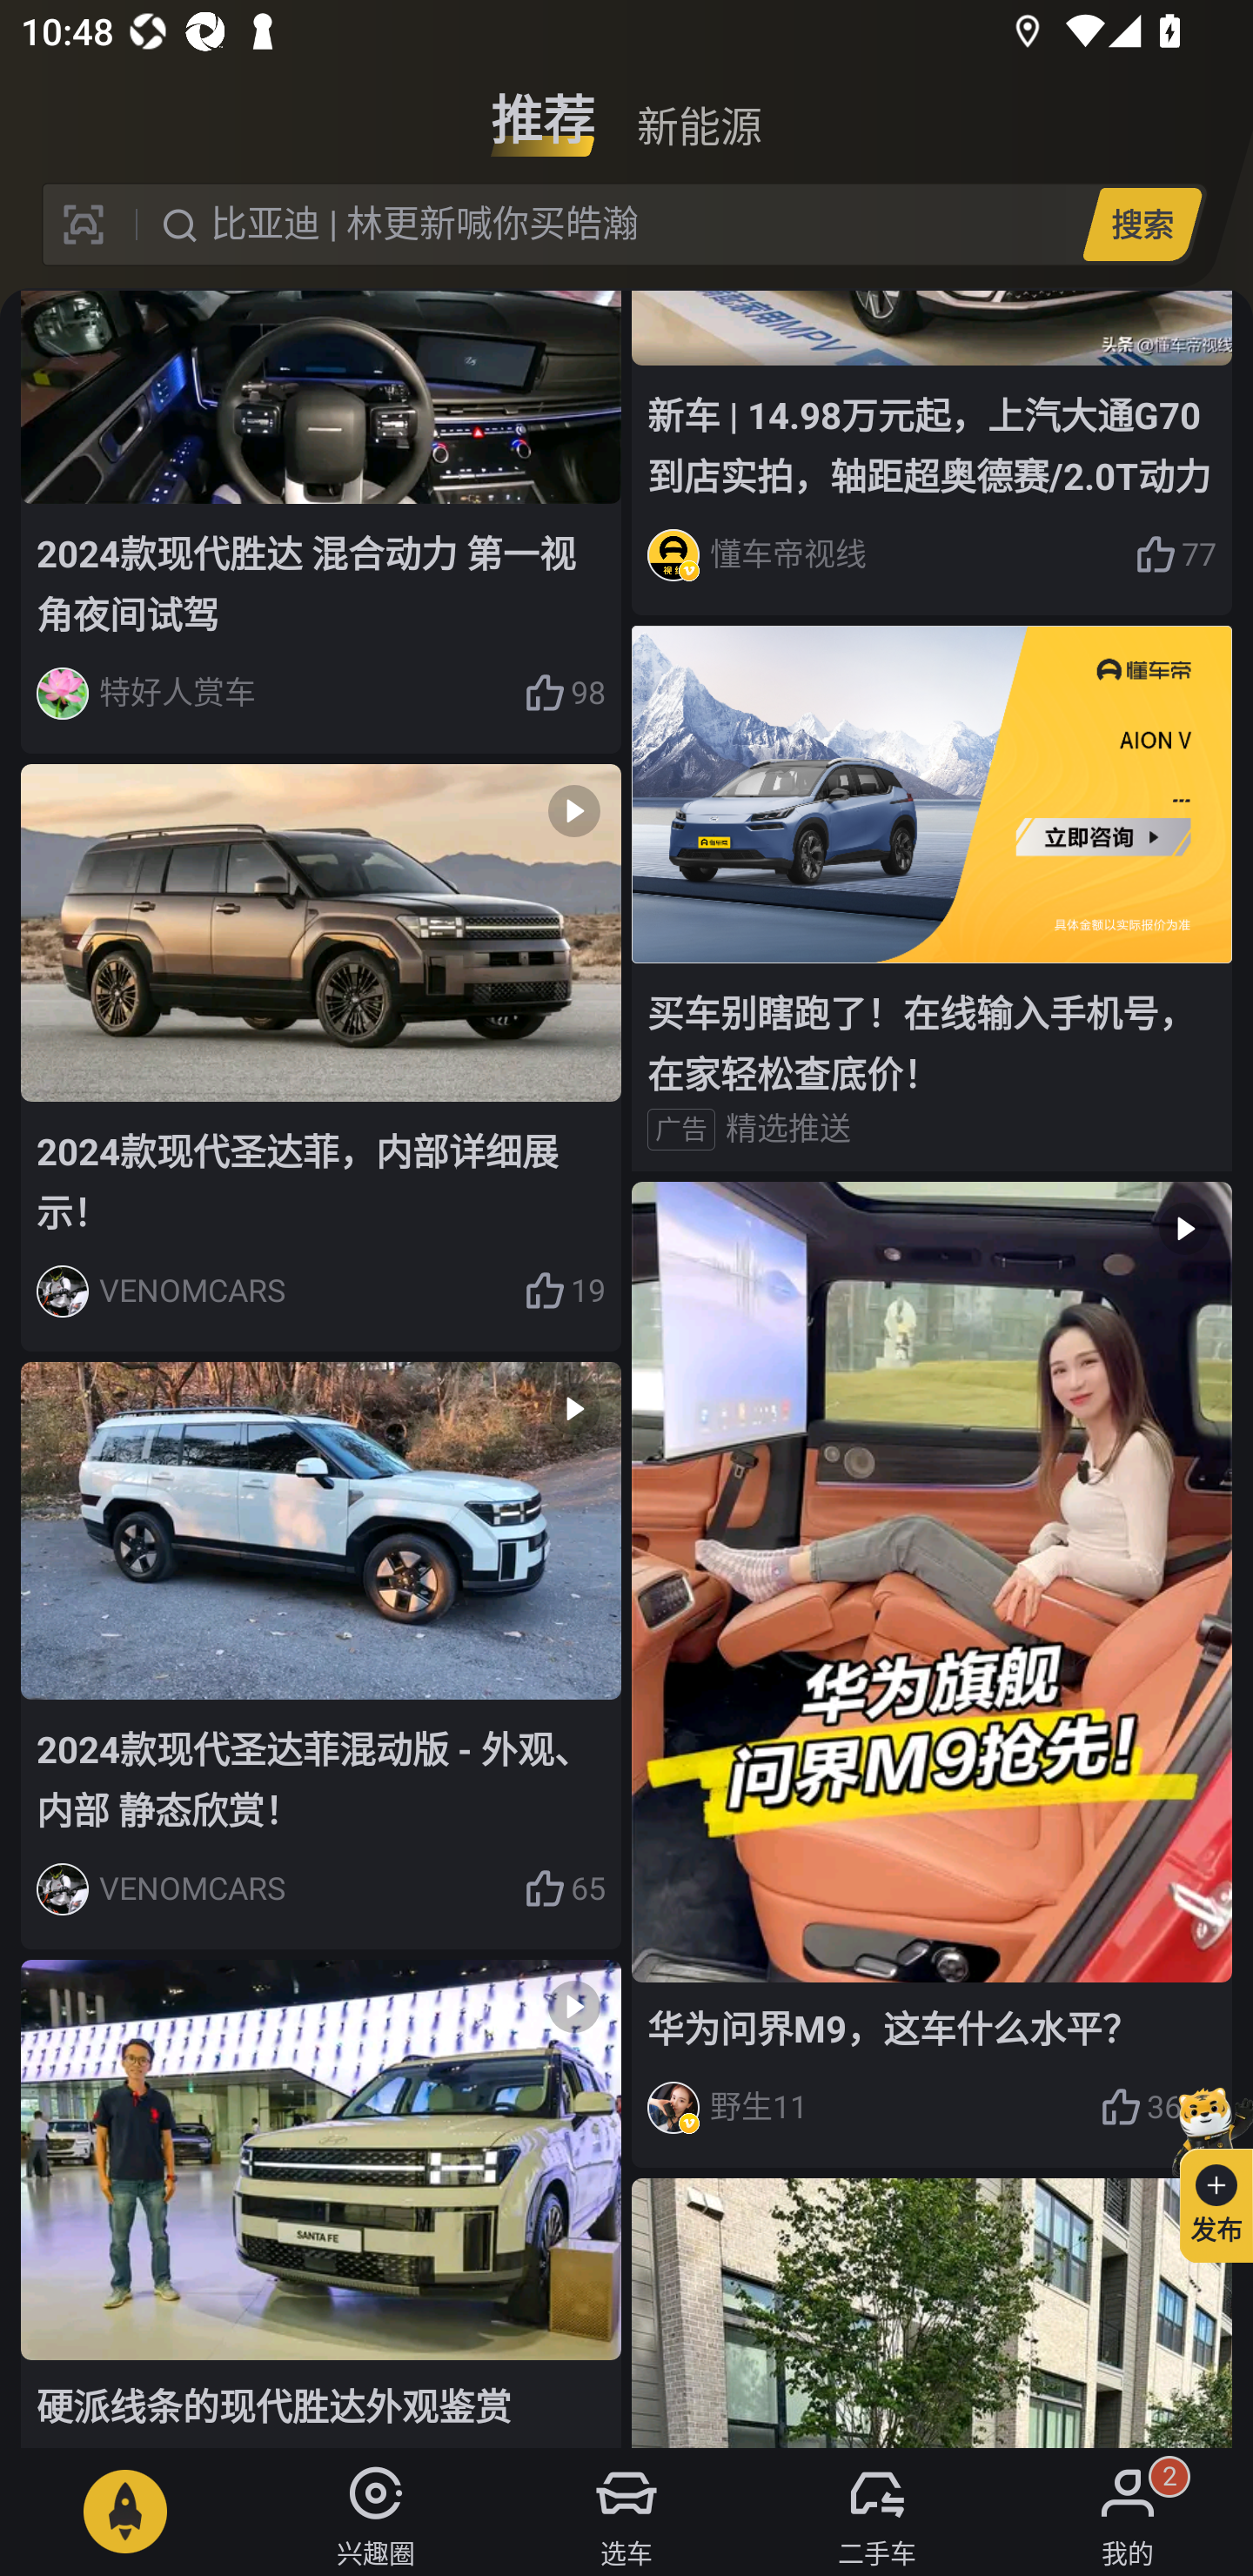  I want to click on  选车, so click(626, 2512).